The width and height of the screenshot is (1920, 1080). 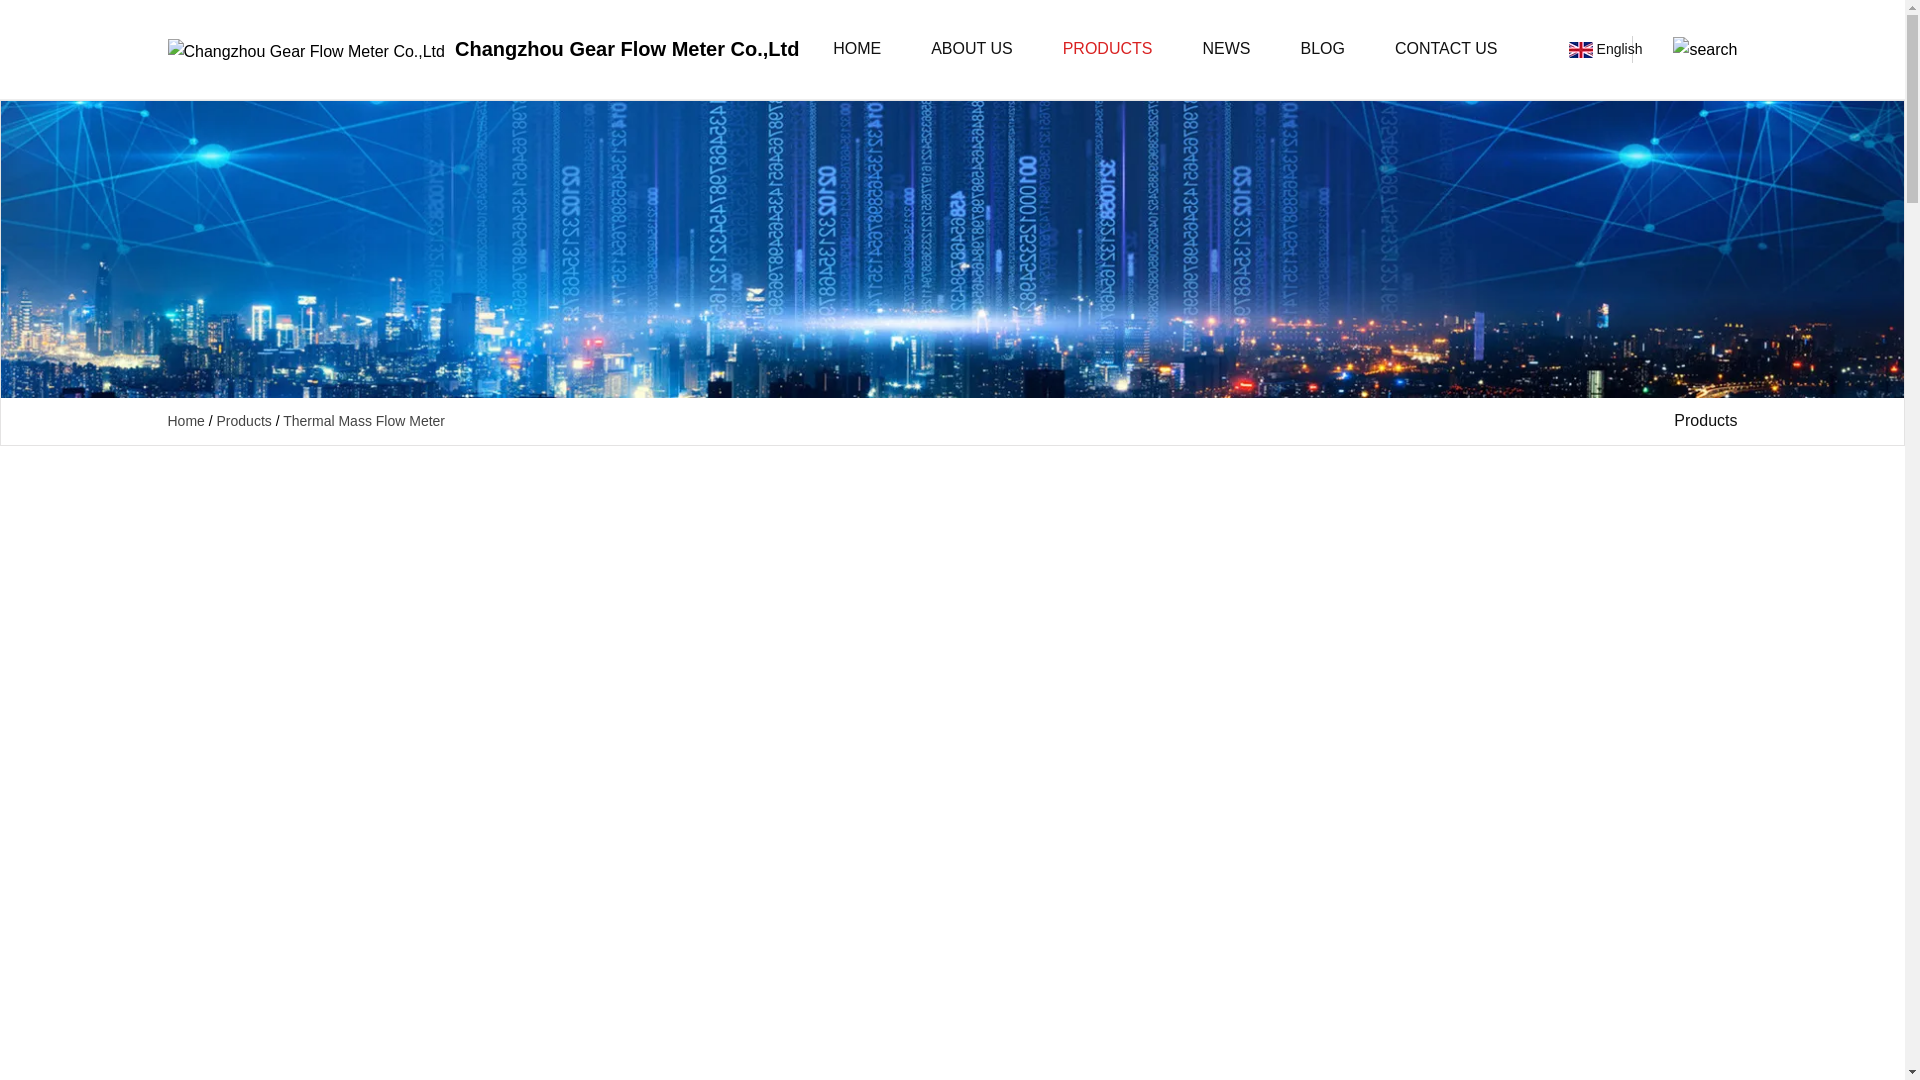 What do you see at coordinates (1226, 50) in the screenshot?
I see `NEWS` at bounding box center [1226, 50].